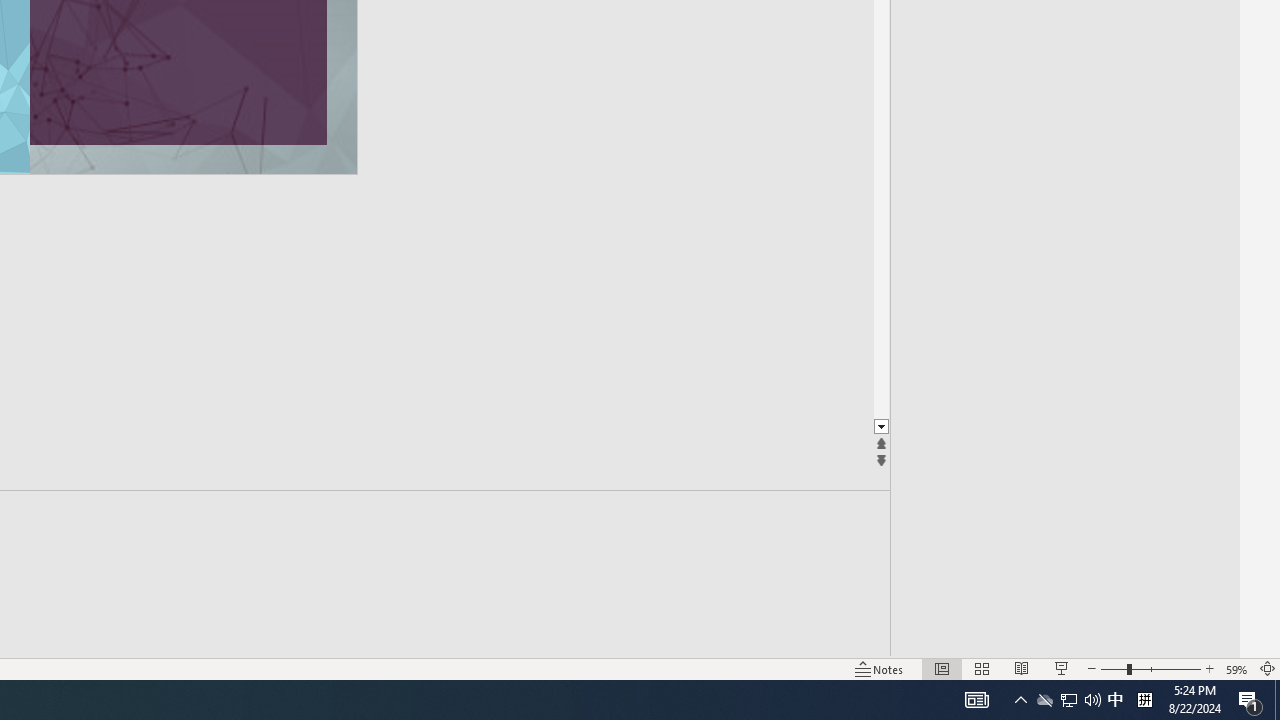 The width and height of the screenshot is (1280, 720). I want to click on Zoom 59%, so click(1236, 668).